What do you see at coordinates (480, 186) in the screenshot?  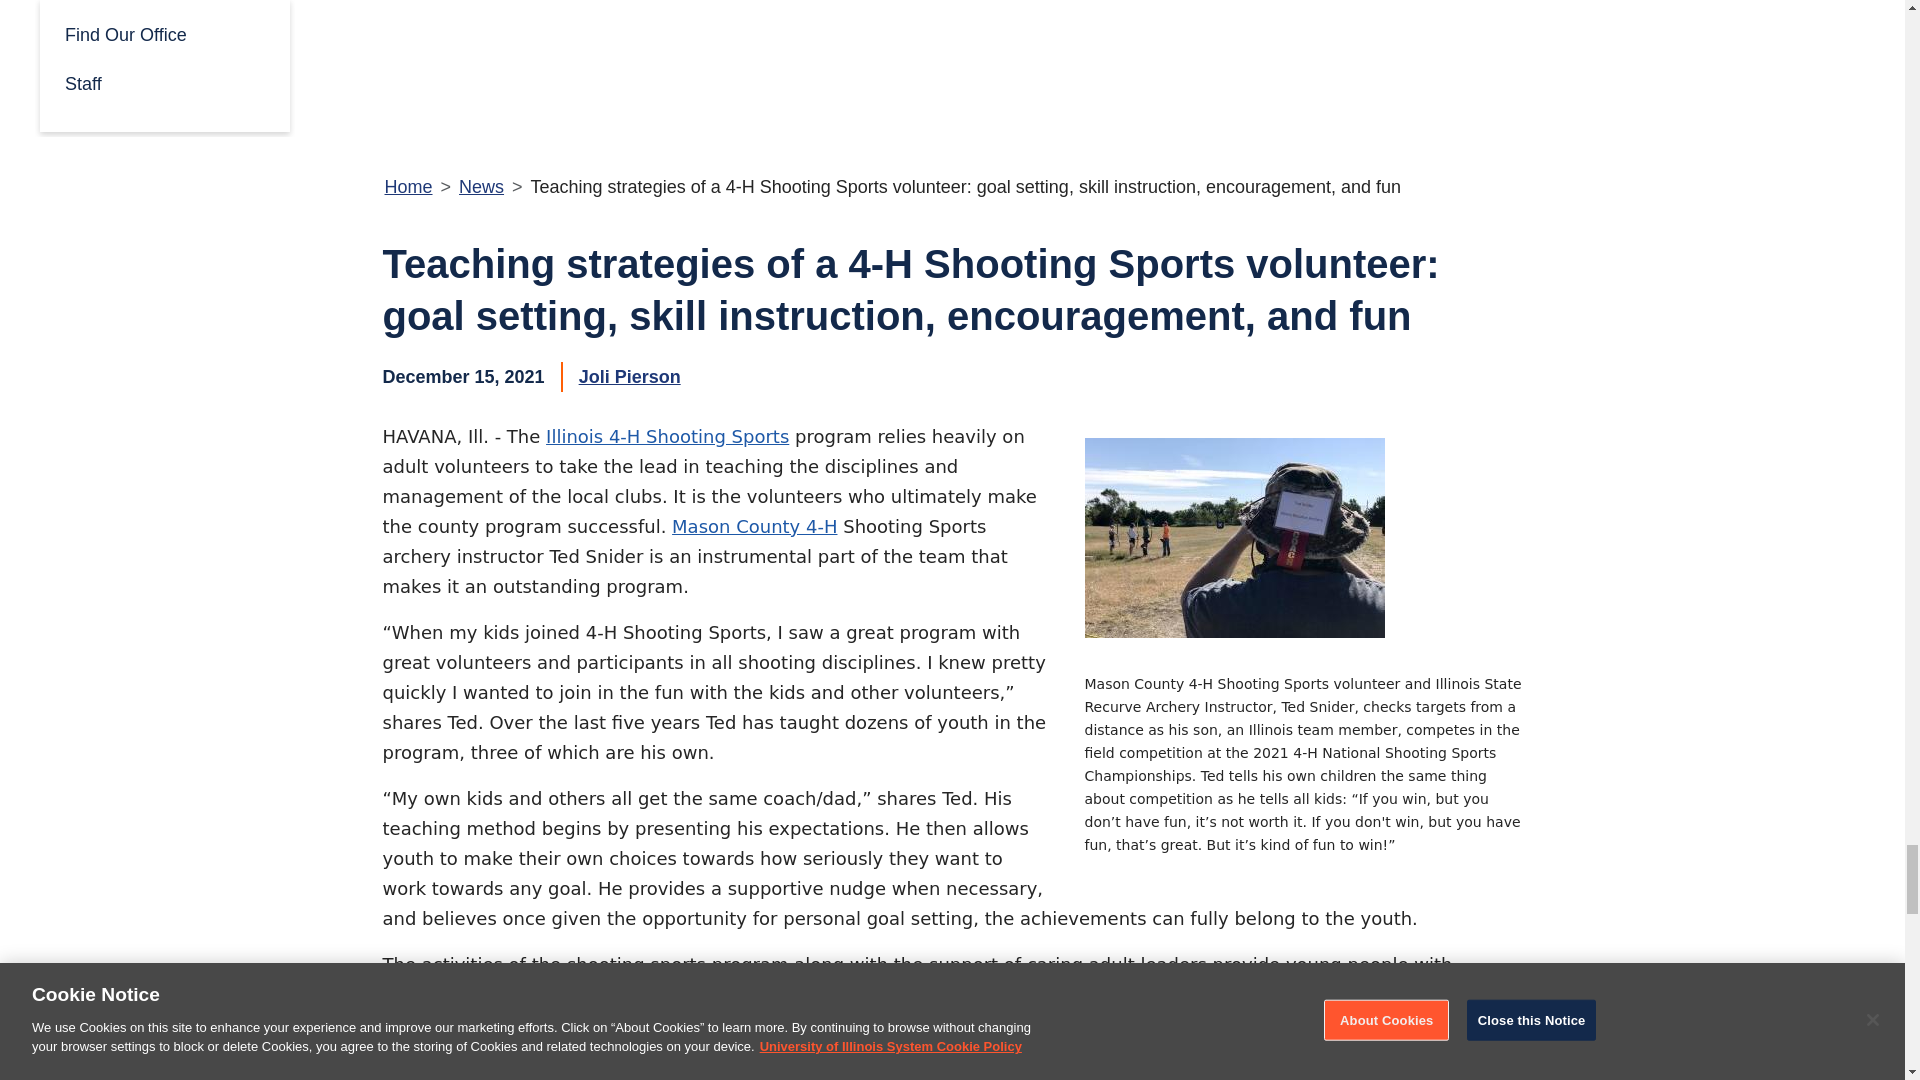 I see `News` at bounding box center [480, 186].